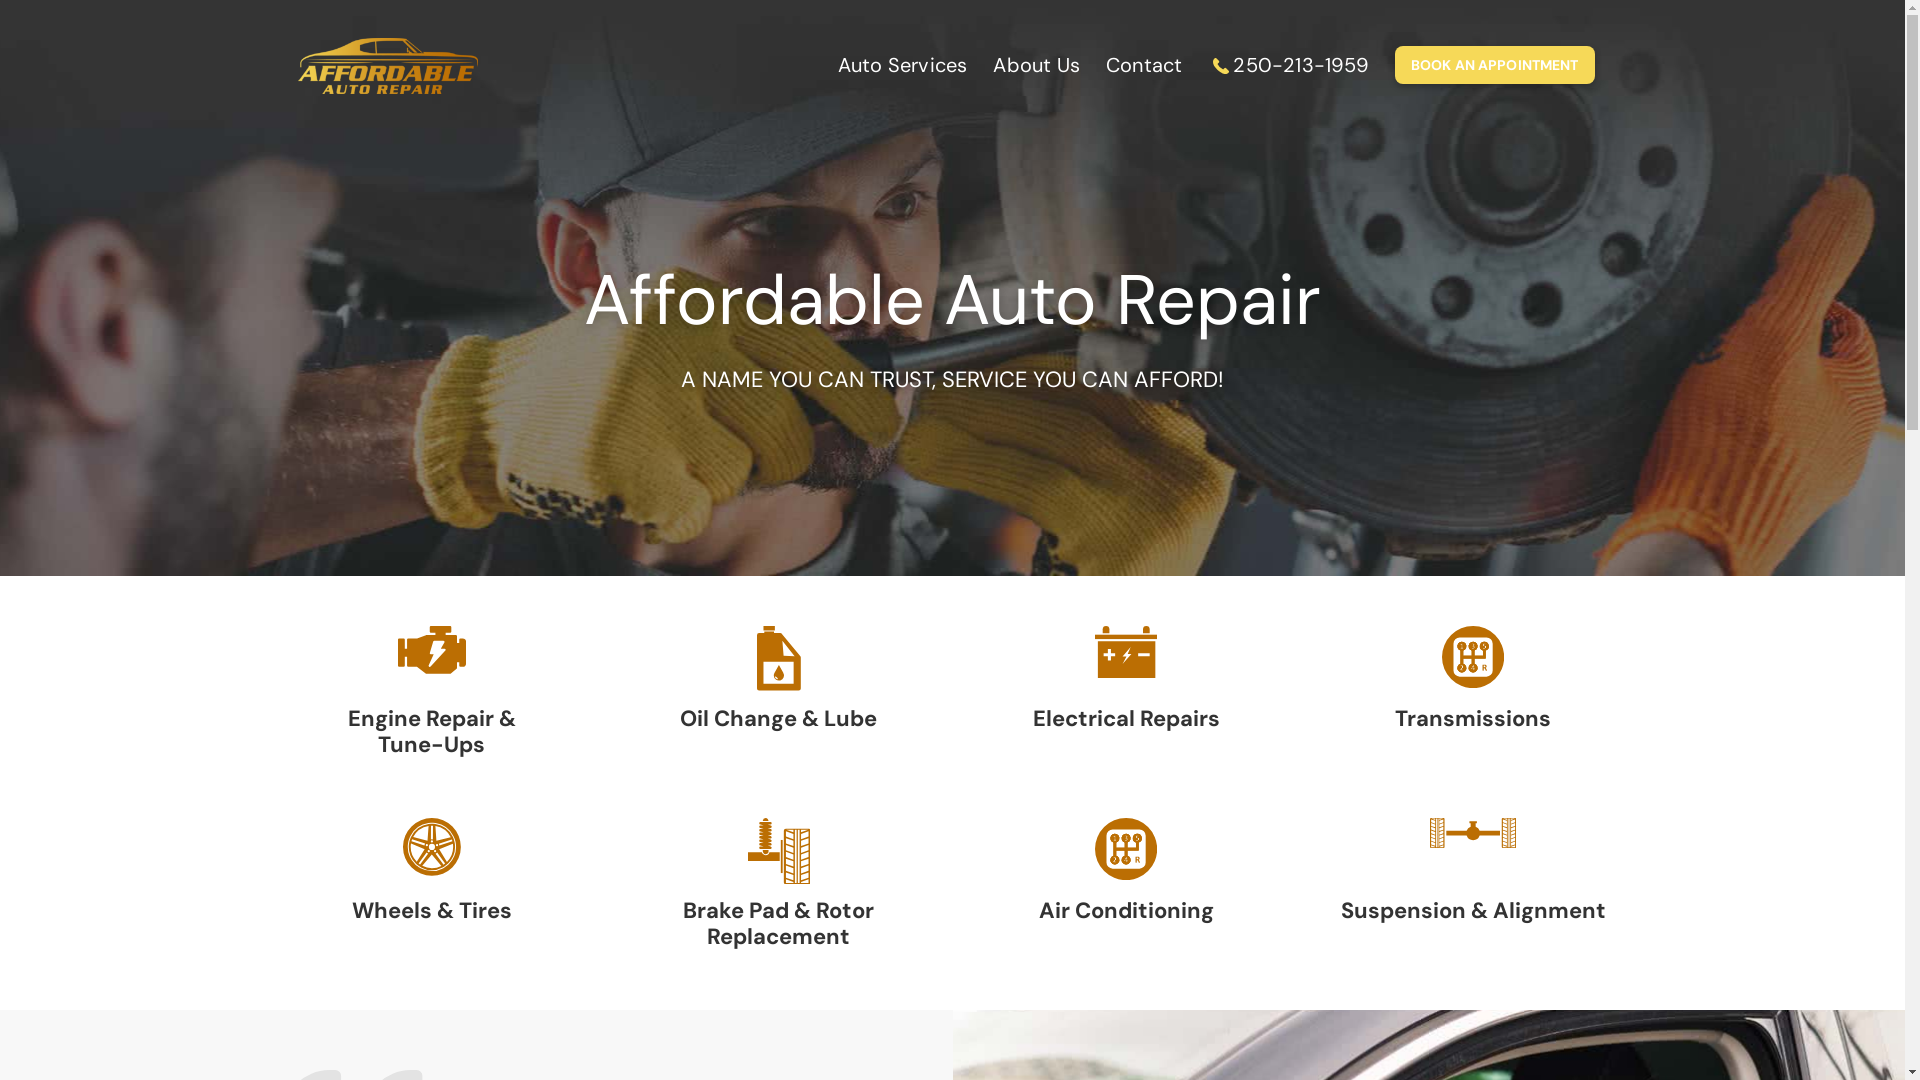 This screenshot has width=1920, height=1080. I want to click on BOOK AN APPOINTMENT, so click(1495, 66).